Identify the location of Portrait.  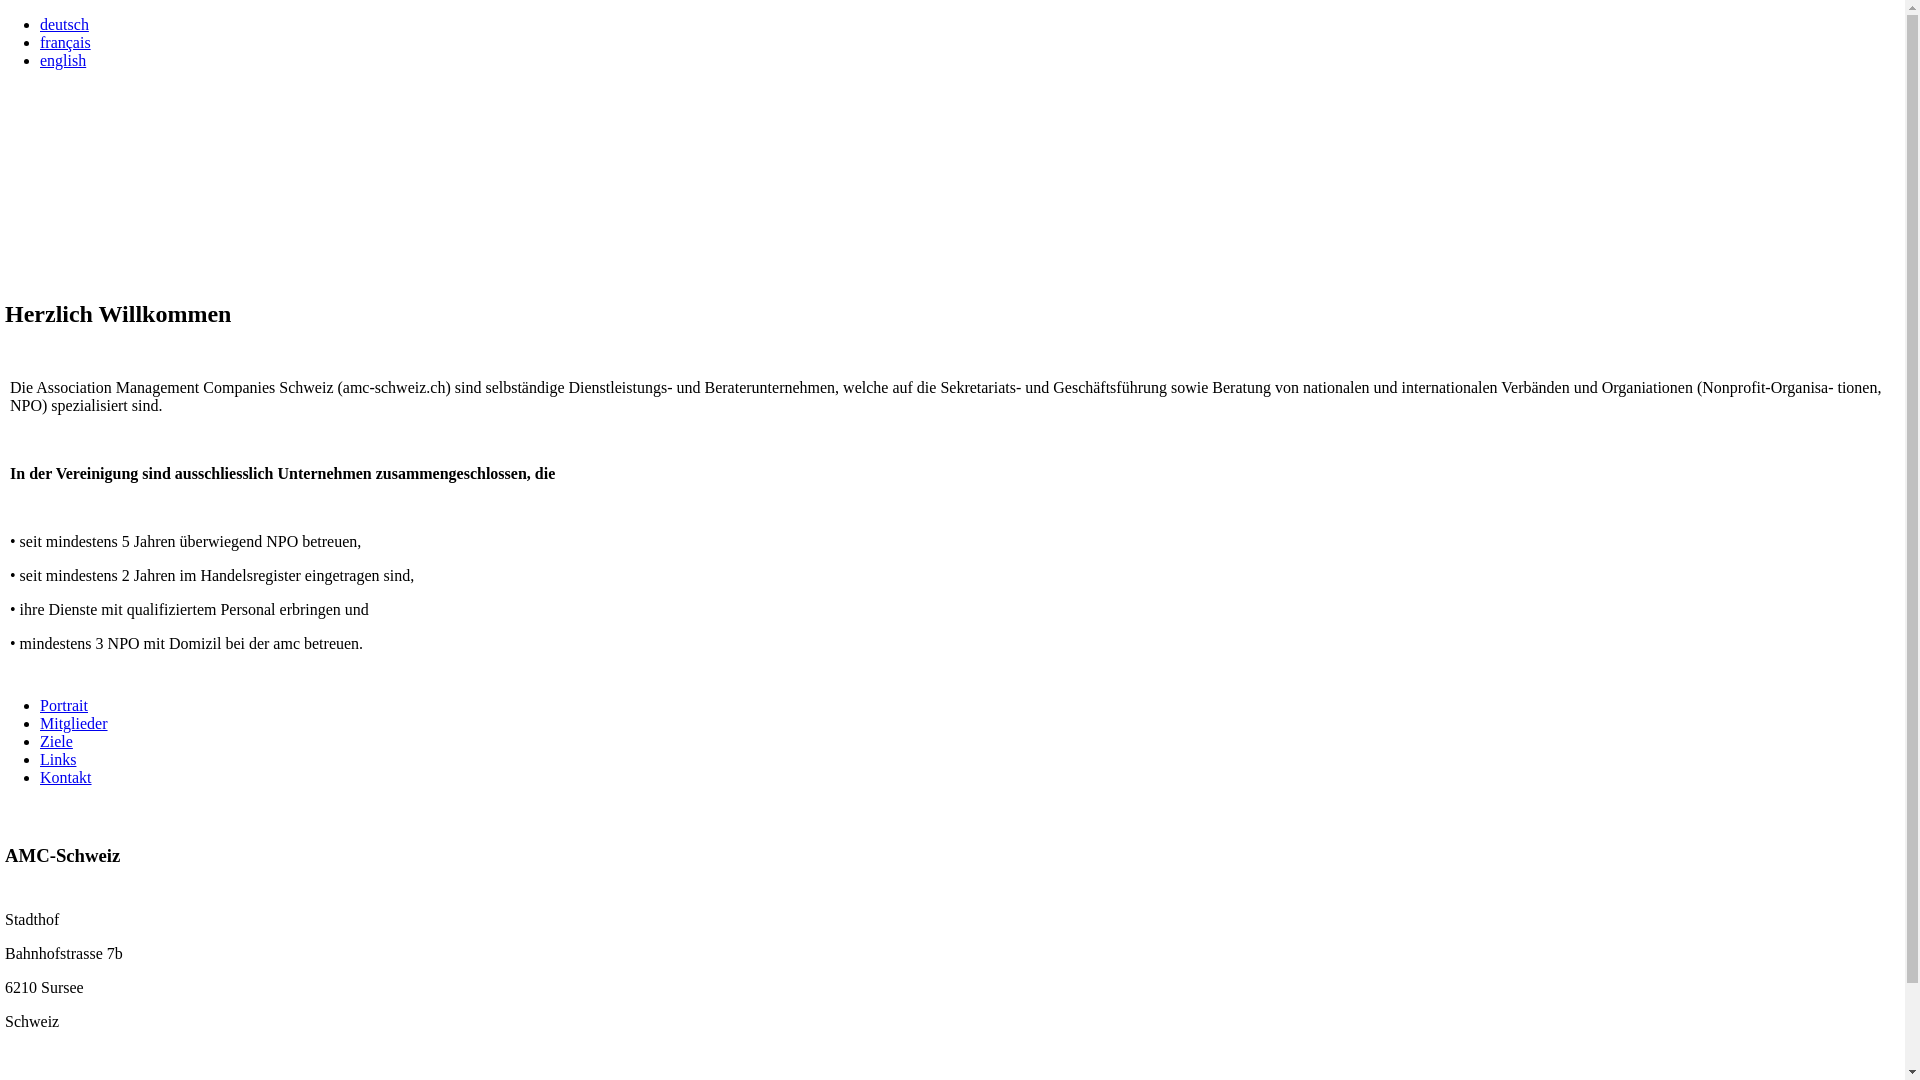
(64, 706).